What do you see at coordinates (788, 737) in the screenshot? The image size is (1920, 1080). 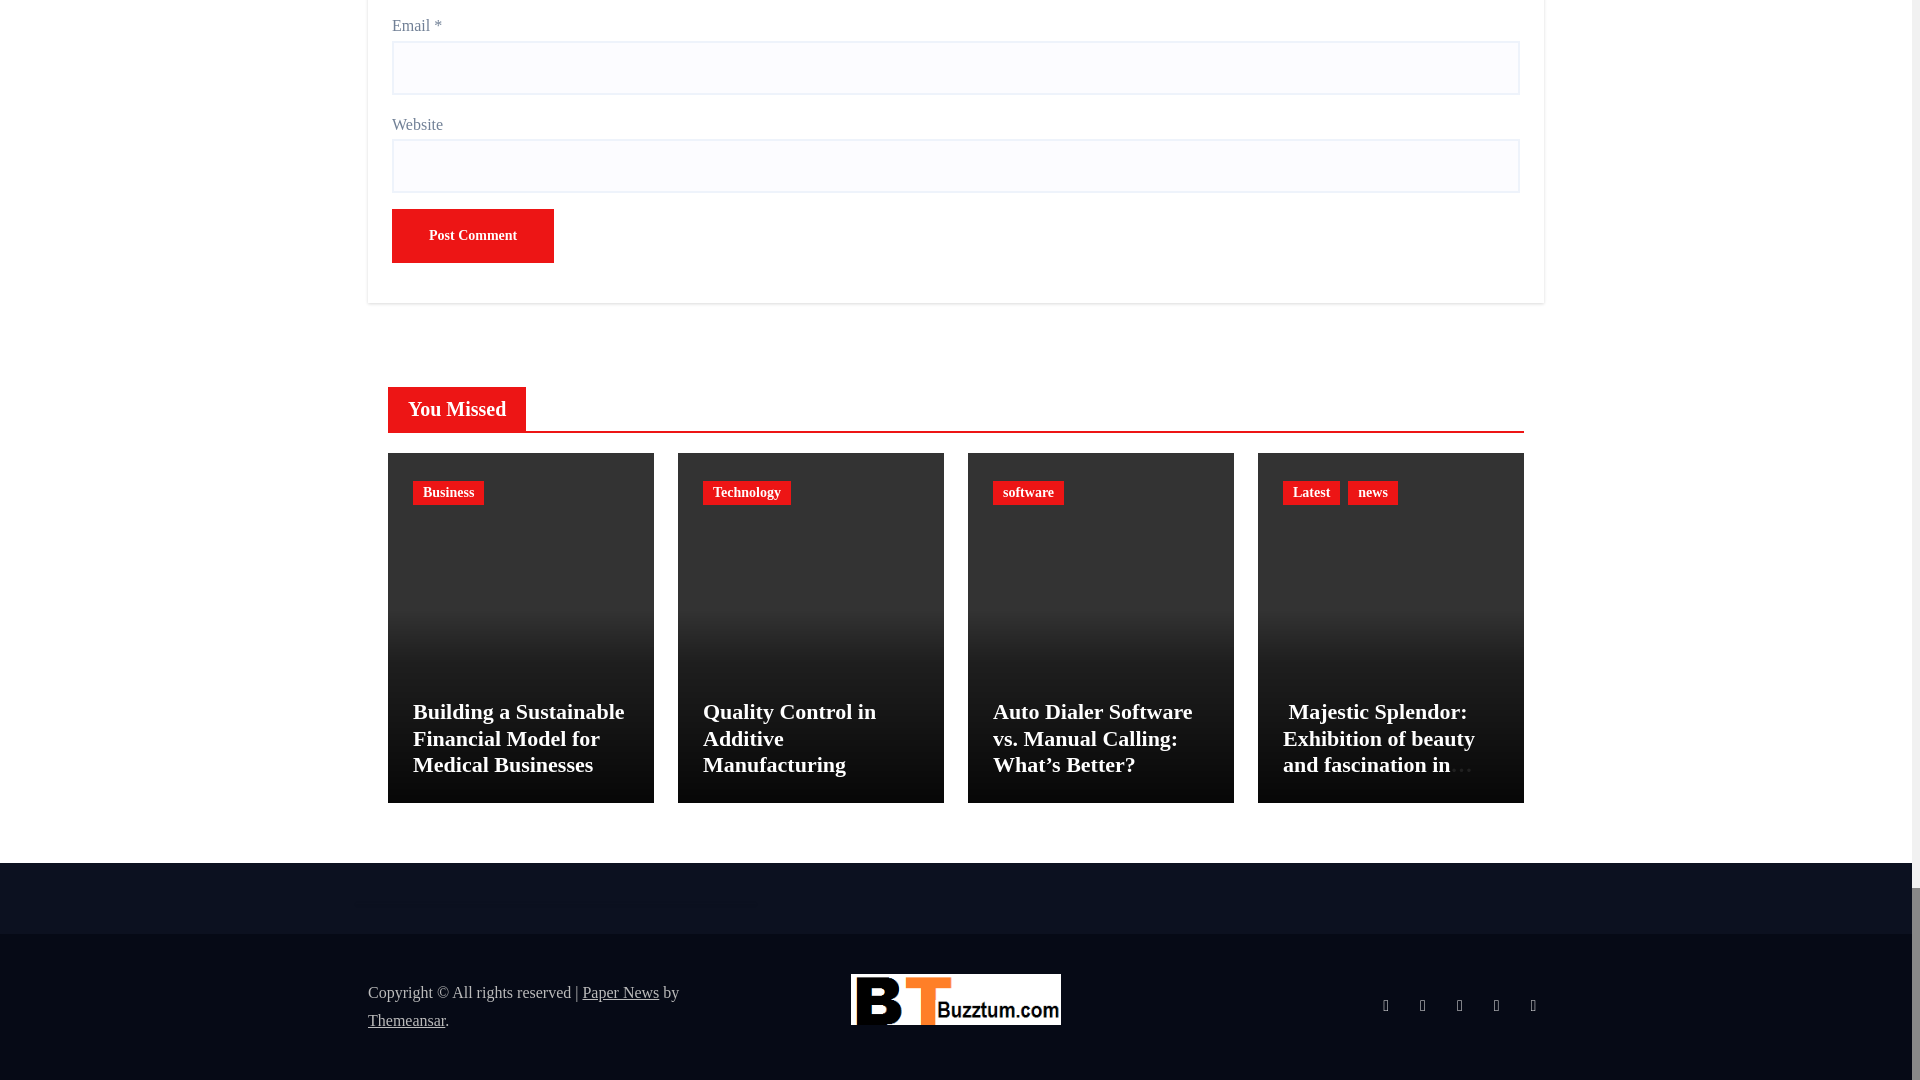 I see `Permalink to: Quality Control in Additive Manufacturing` at bounding box center [788, 737].